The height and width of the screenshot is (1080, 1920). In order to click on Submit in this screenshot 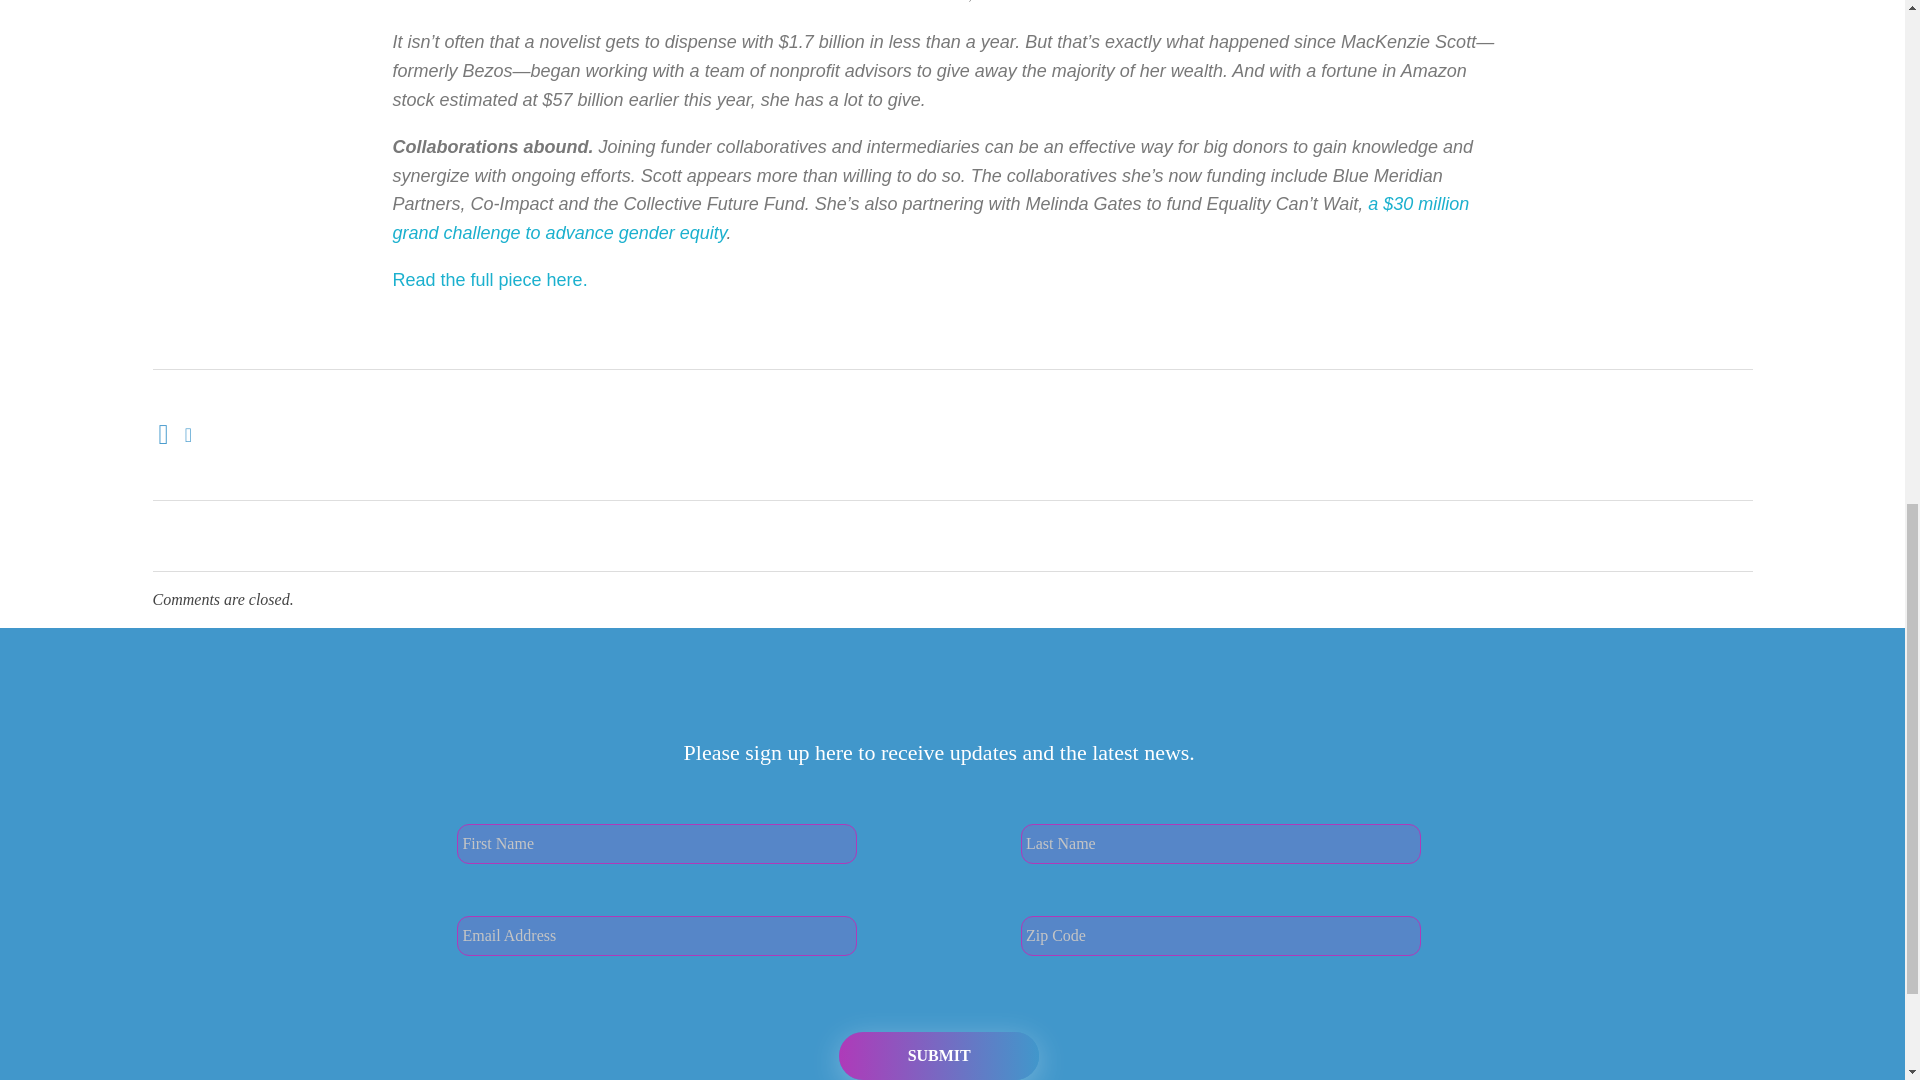, I will do `click(938, 1056)`.